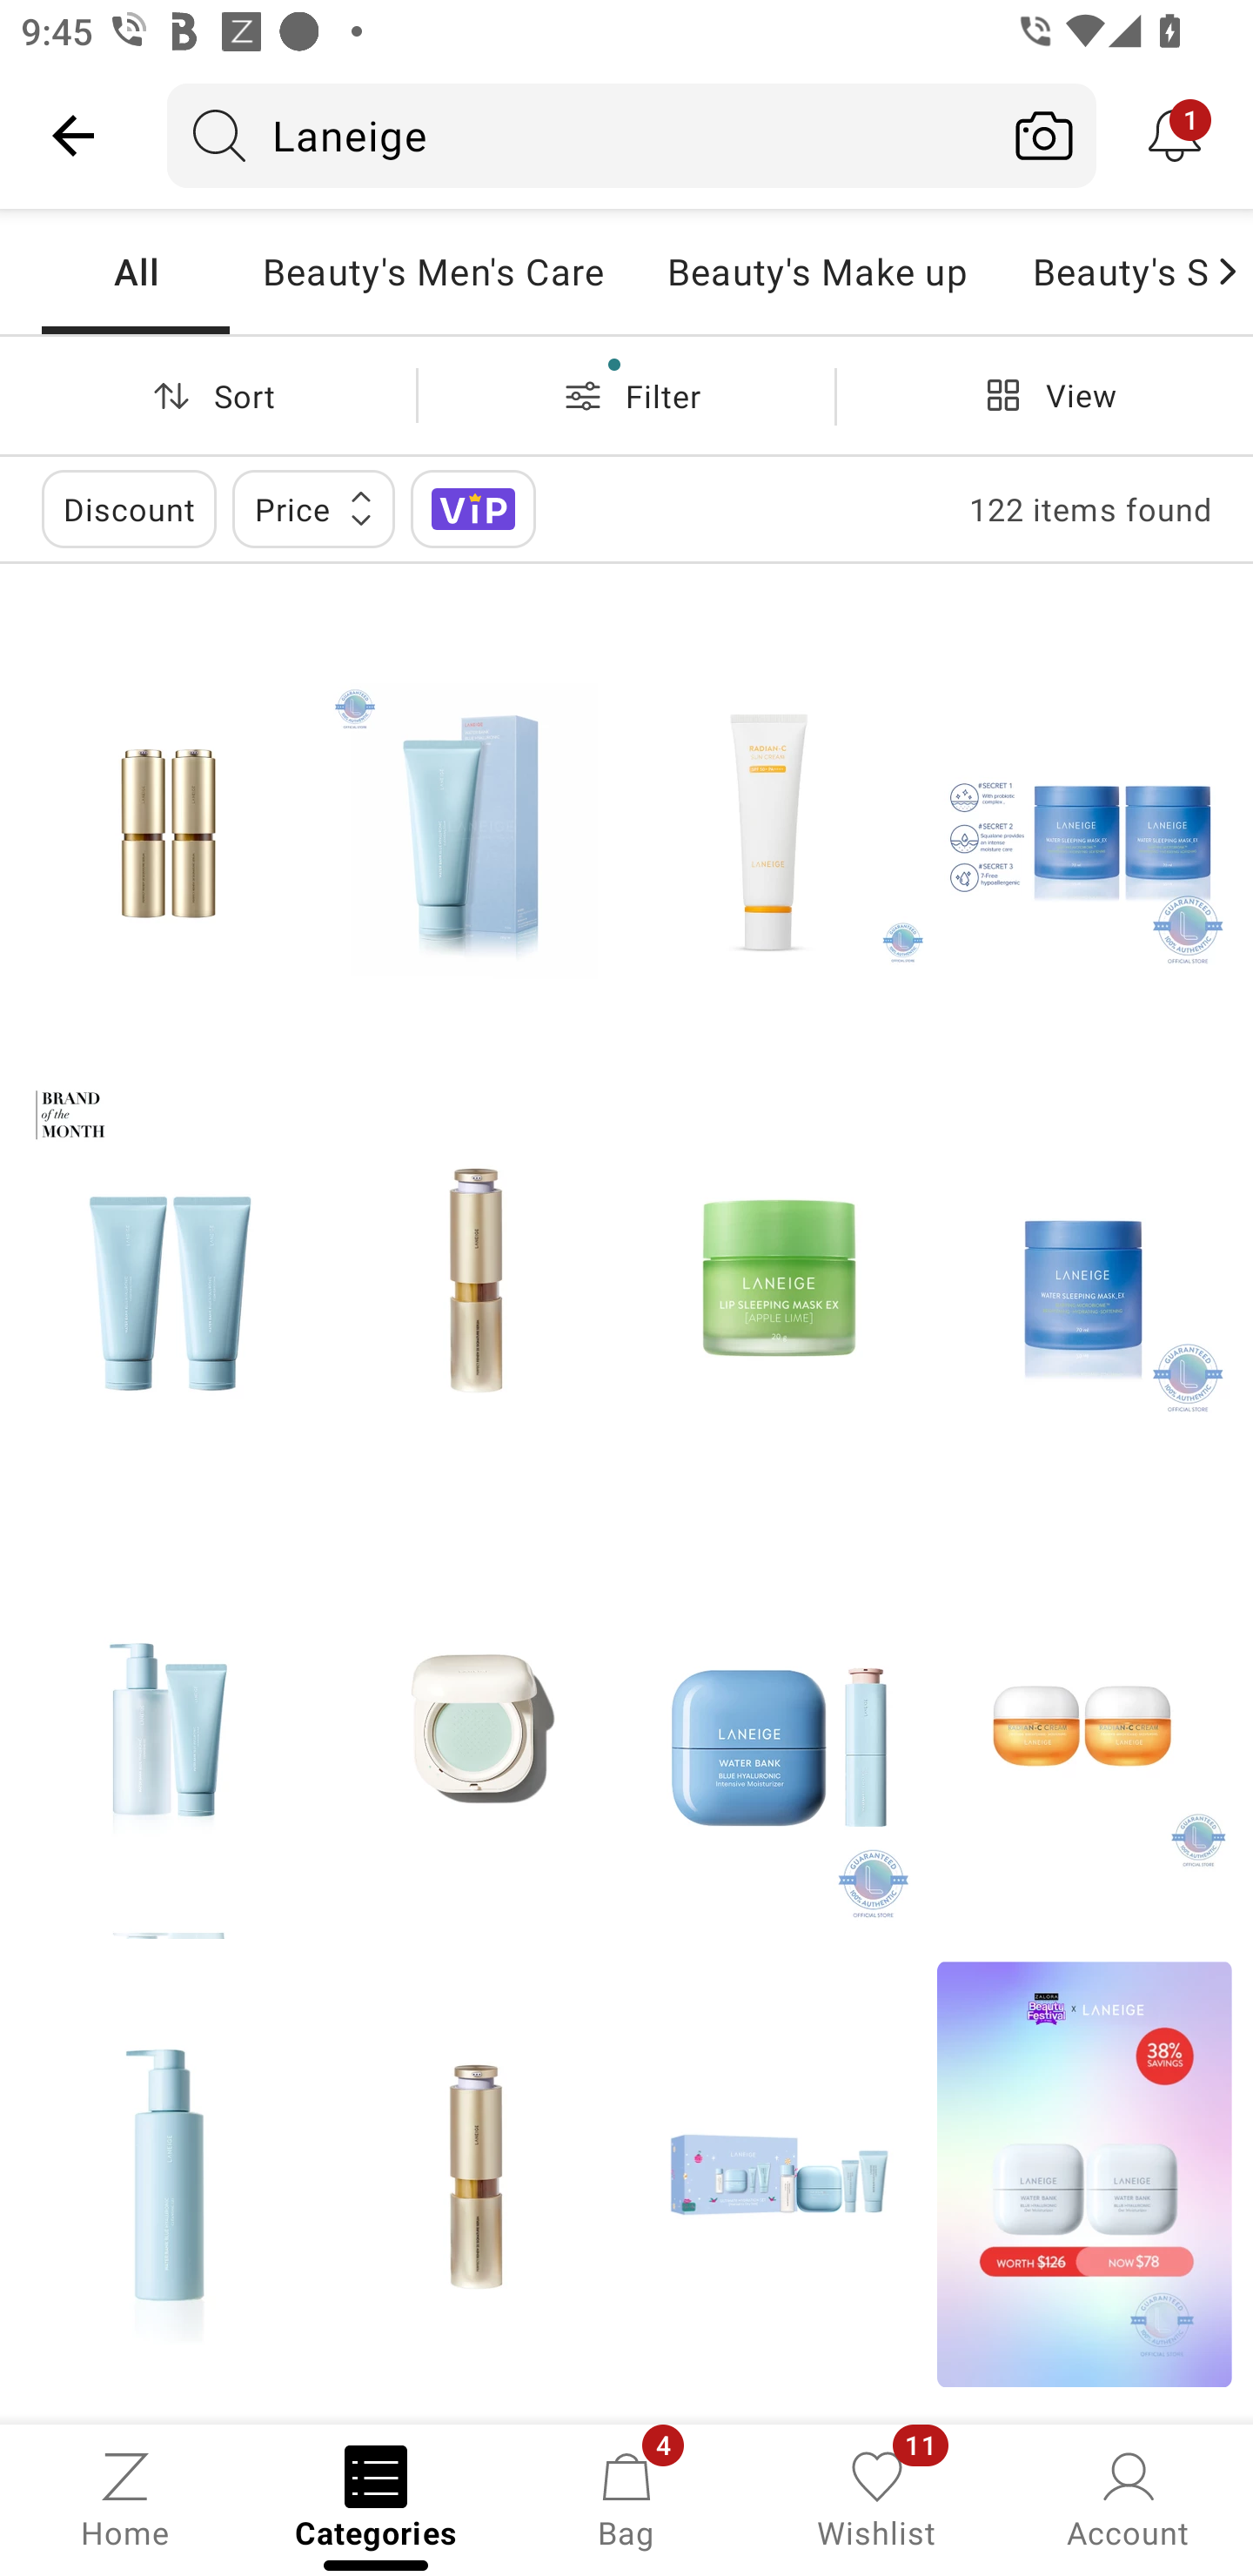  Describe the element at coordinates (432, 272) in the screenshot. I see `Beauty's Men's Care` at that location.